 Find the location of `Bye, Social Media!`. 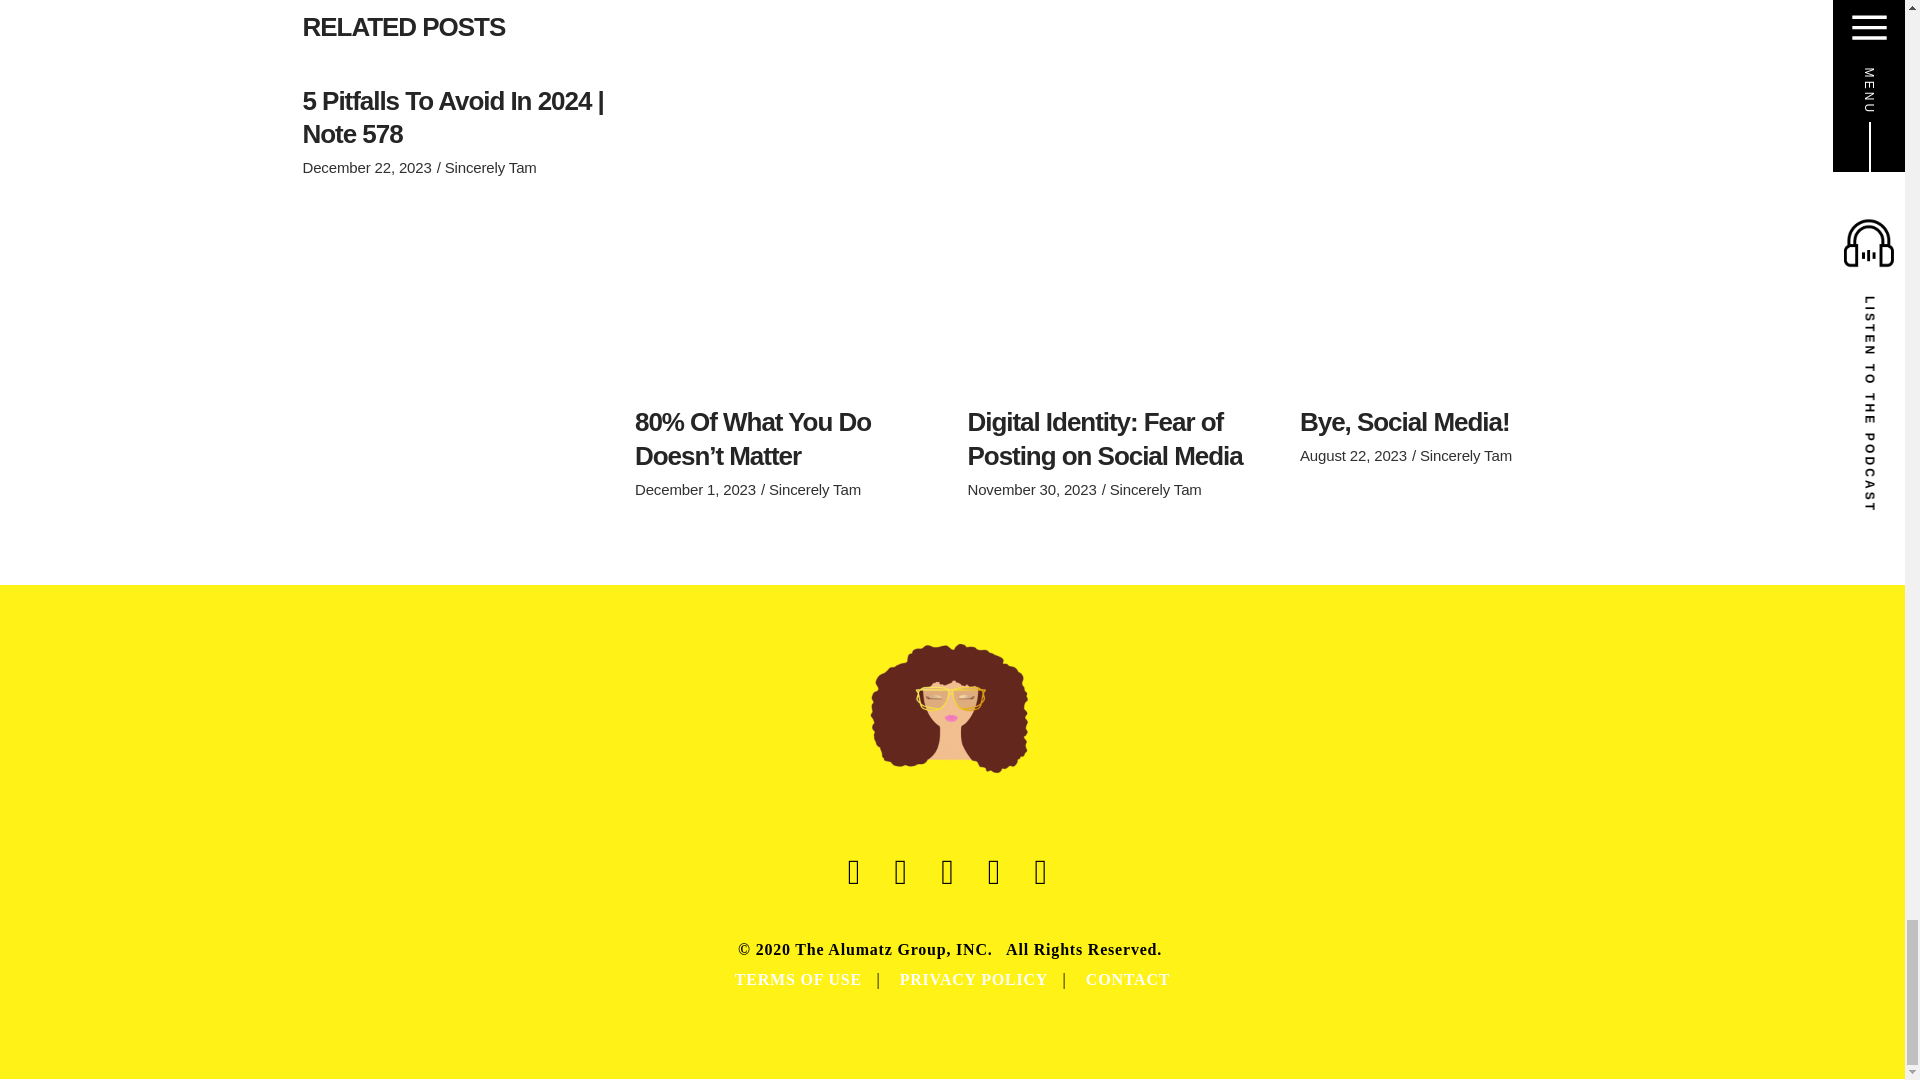

Bye, Social Media! is located at coordinates (1451, 236).